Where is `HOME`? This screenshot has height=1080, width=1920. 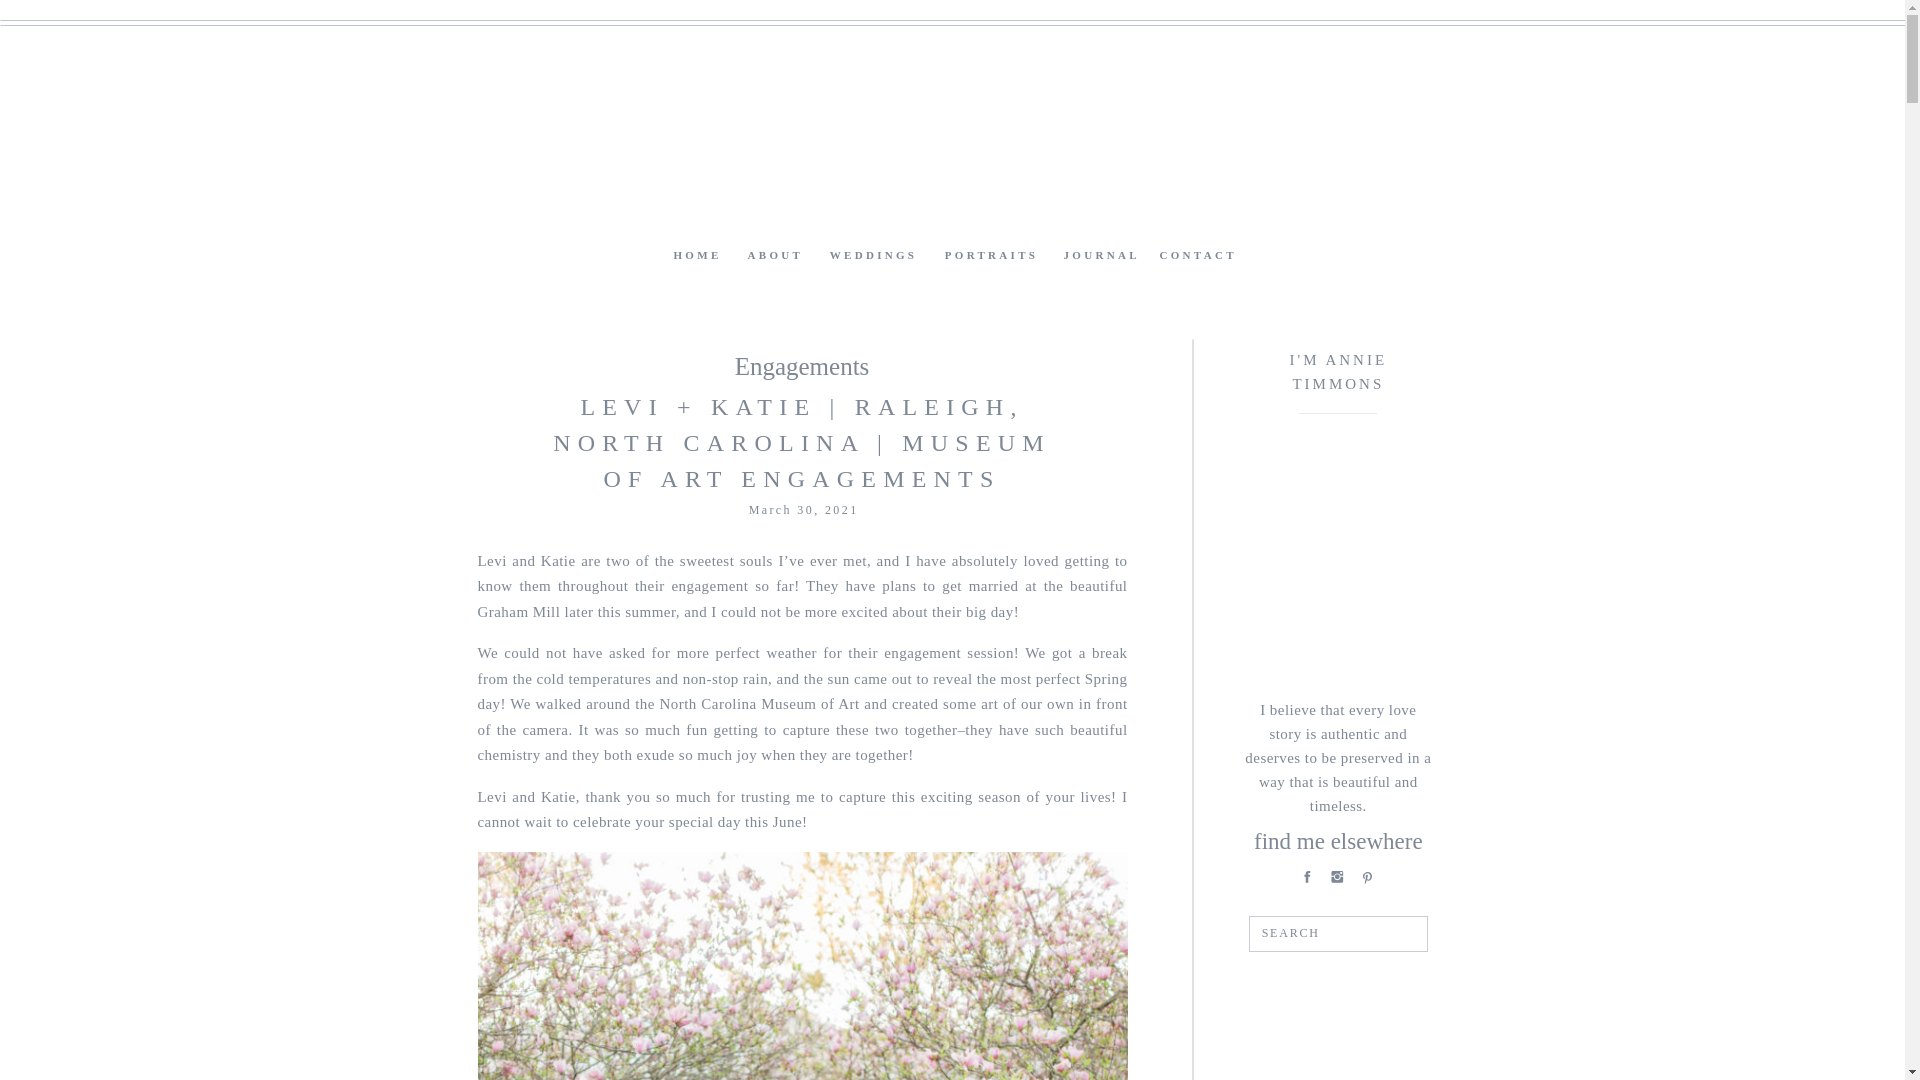
HOME is located at coordinates (694, 254).